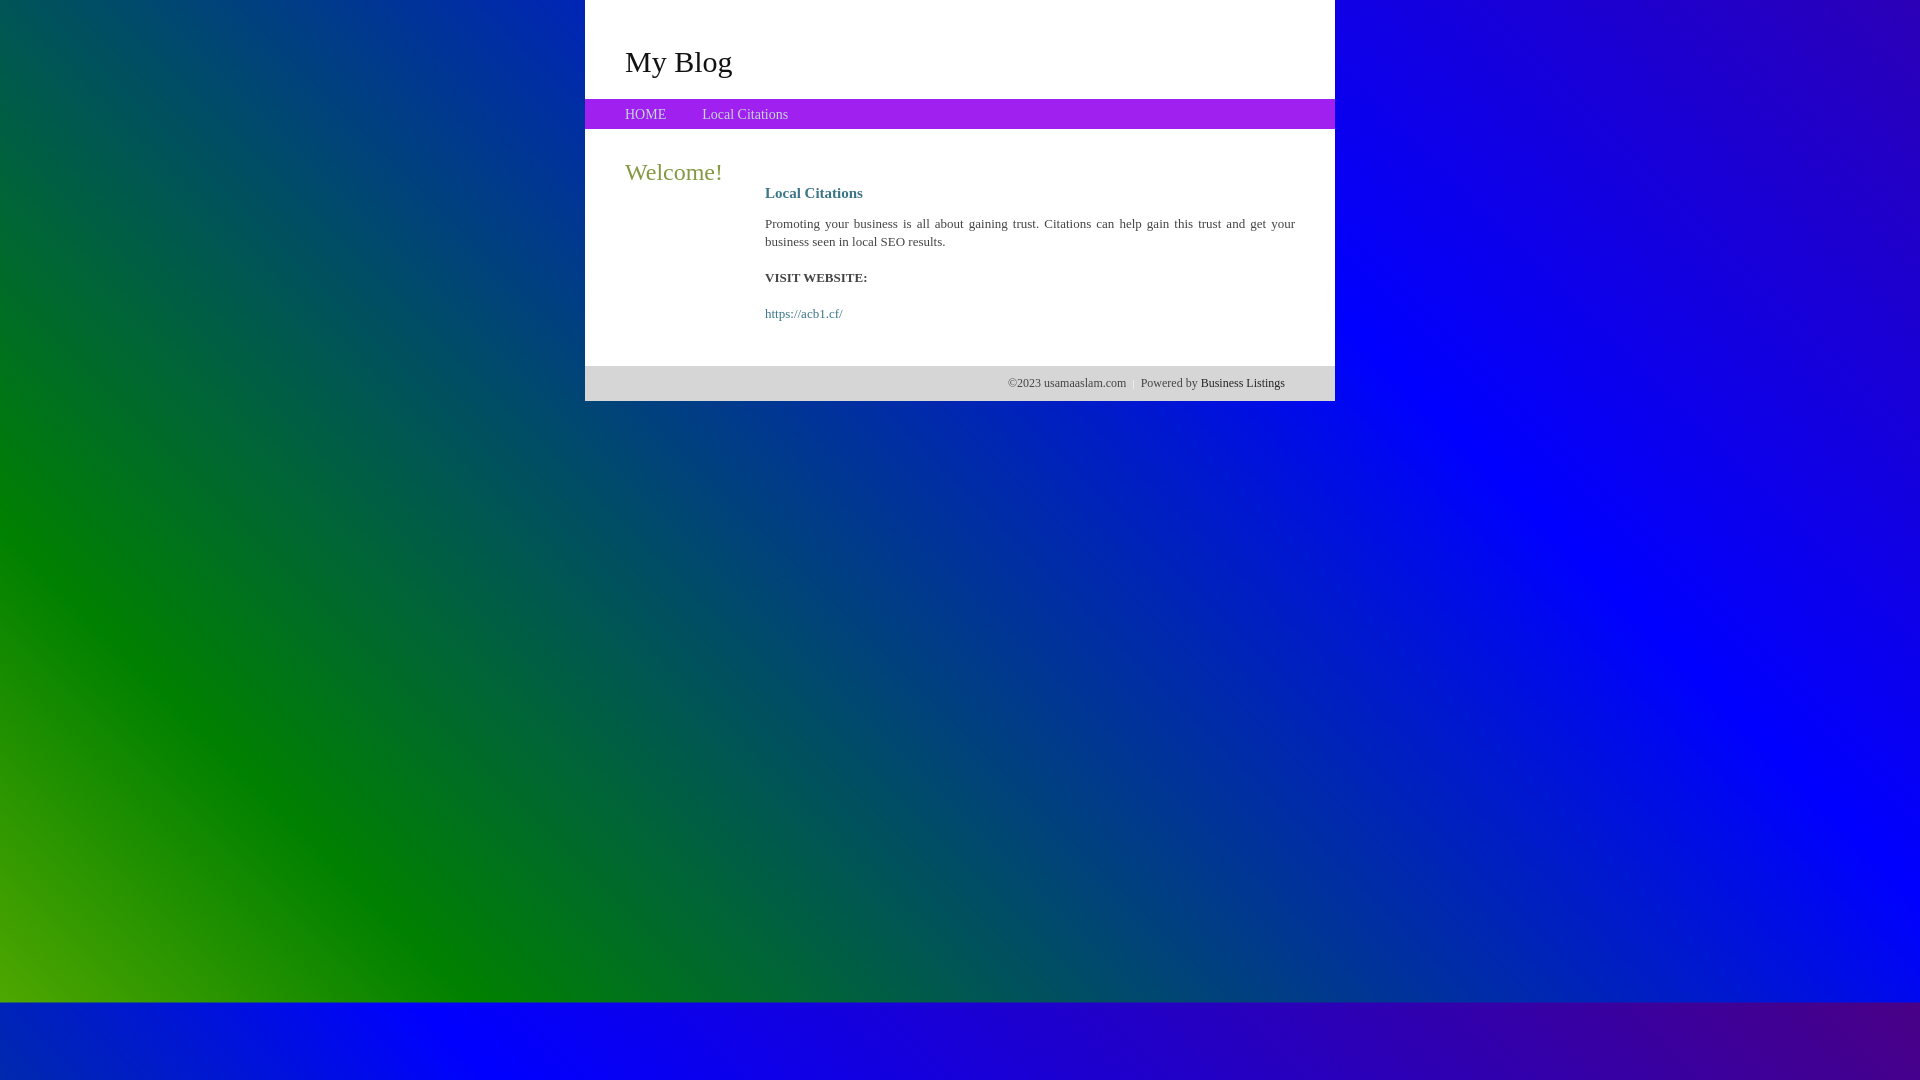 The width and height of the screenshot is (1920, 1080). I want to click on https://acb1.cf/, so click(804, 314).